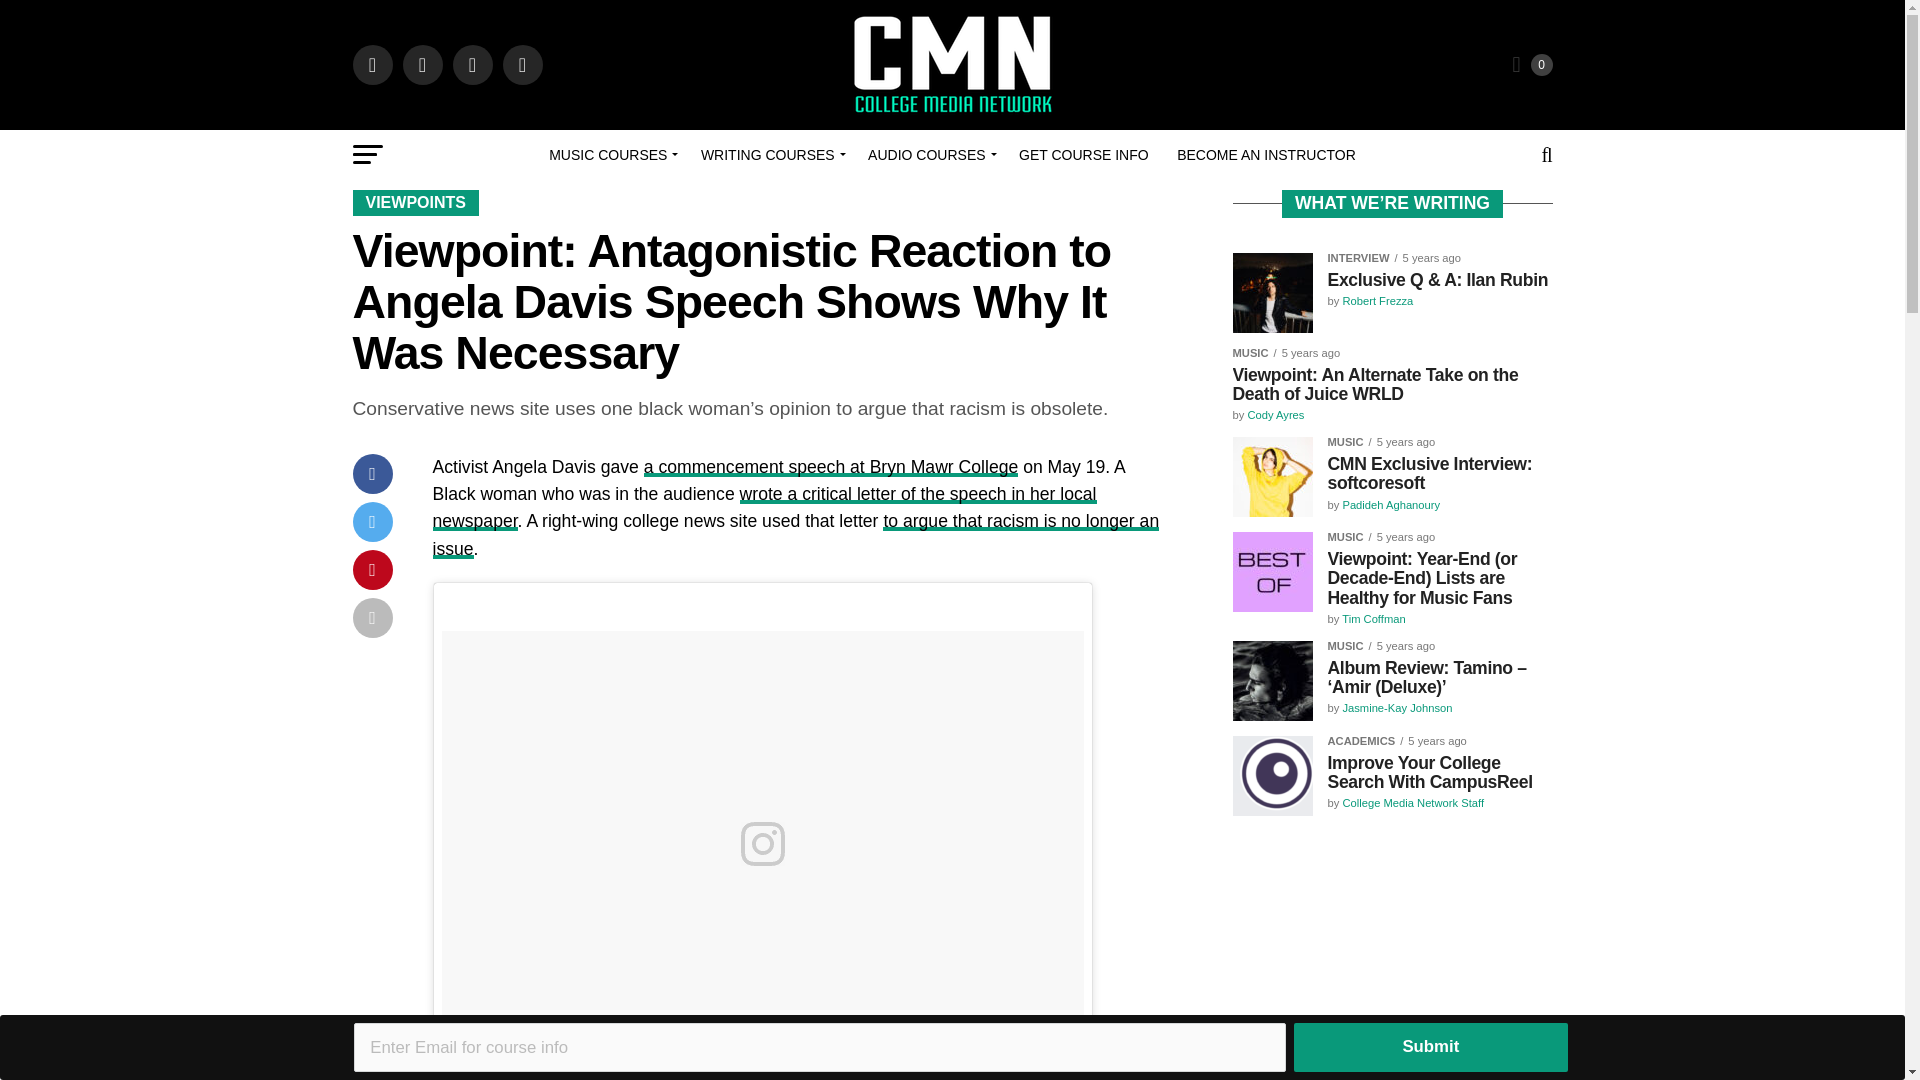 This screenshot has height=1080, width=1920. Describe the element at coordinates (796, 534) in the screenshot. I see `to argue that racism is no longer an issue` at that location.